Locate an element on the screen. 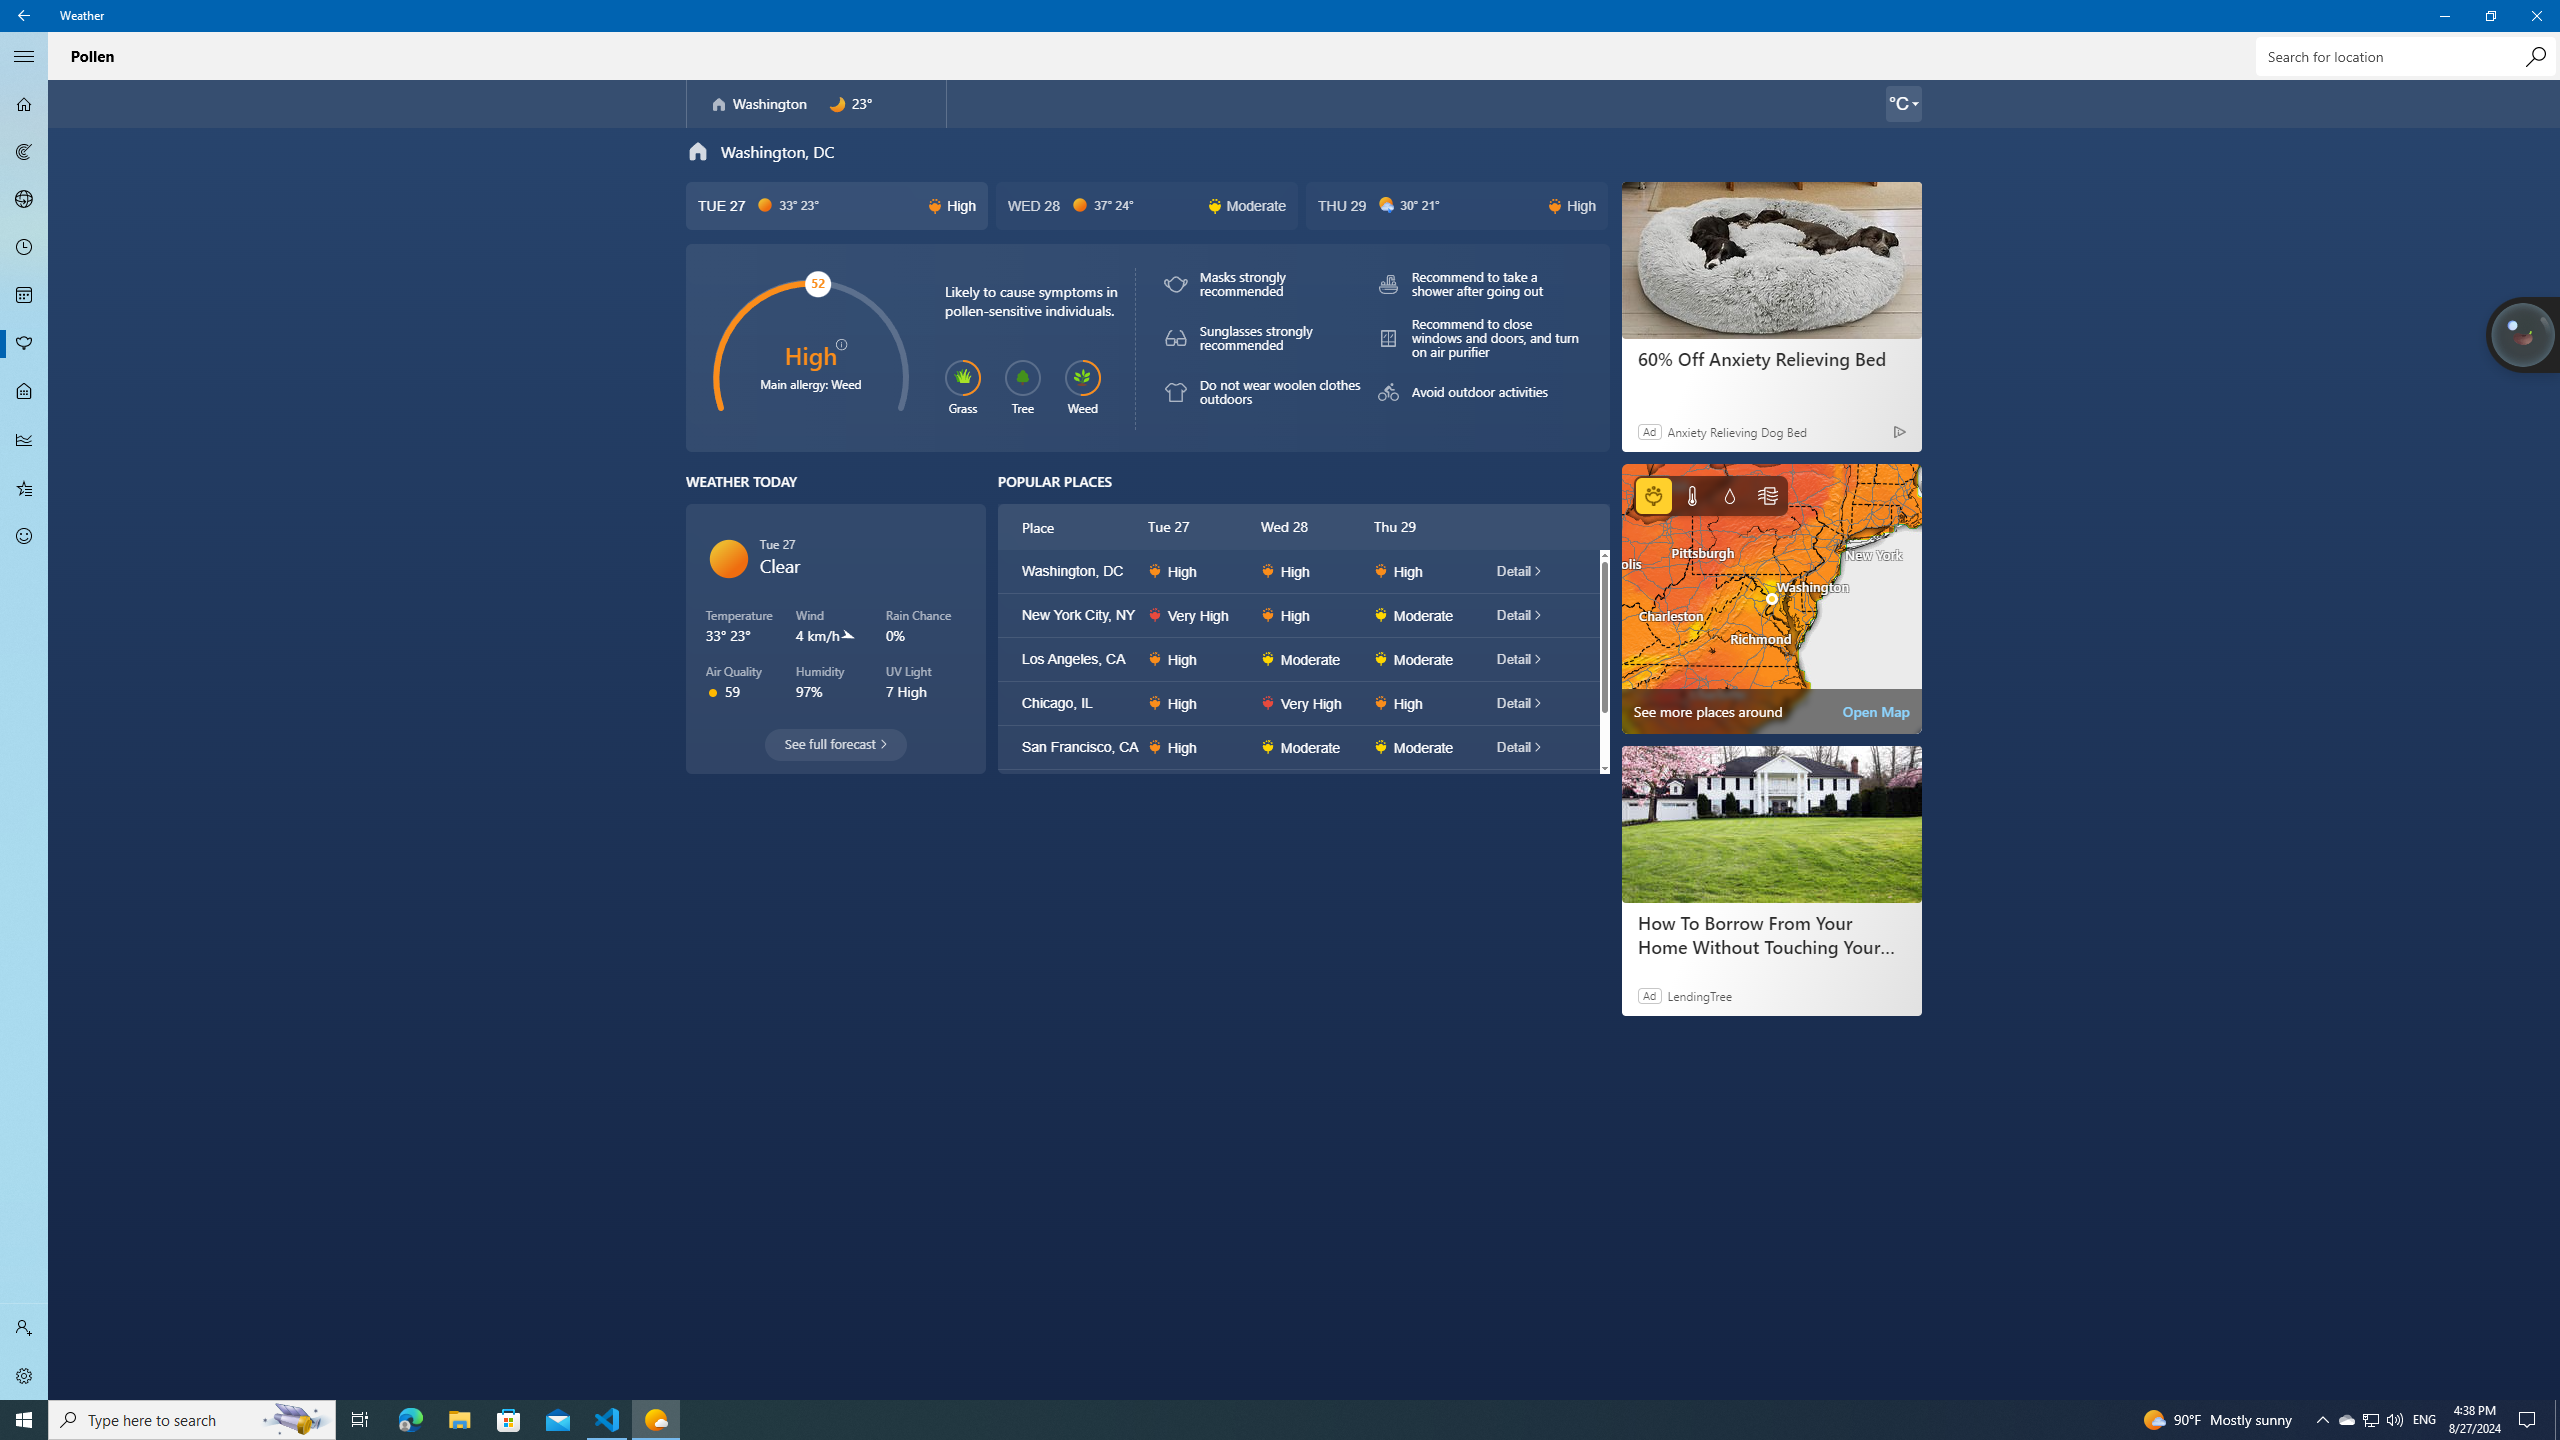 This screenshot has width=2560, height=1440. Hourly Forecast - Not Selected is located at coordinates (24, 248).